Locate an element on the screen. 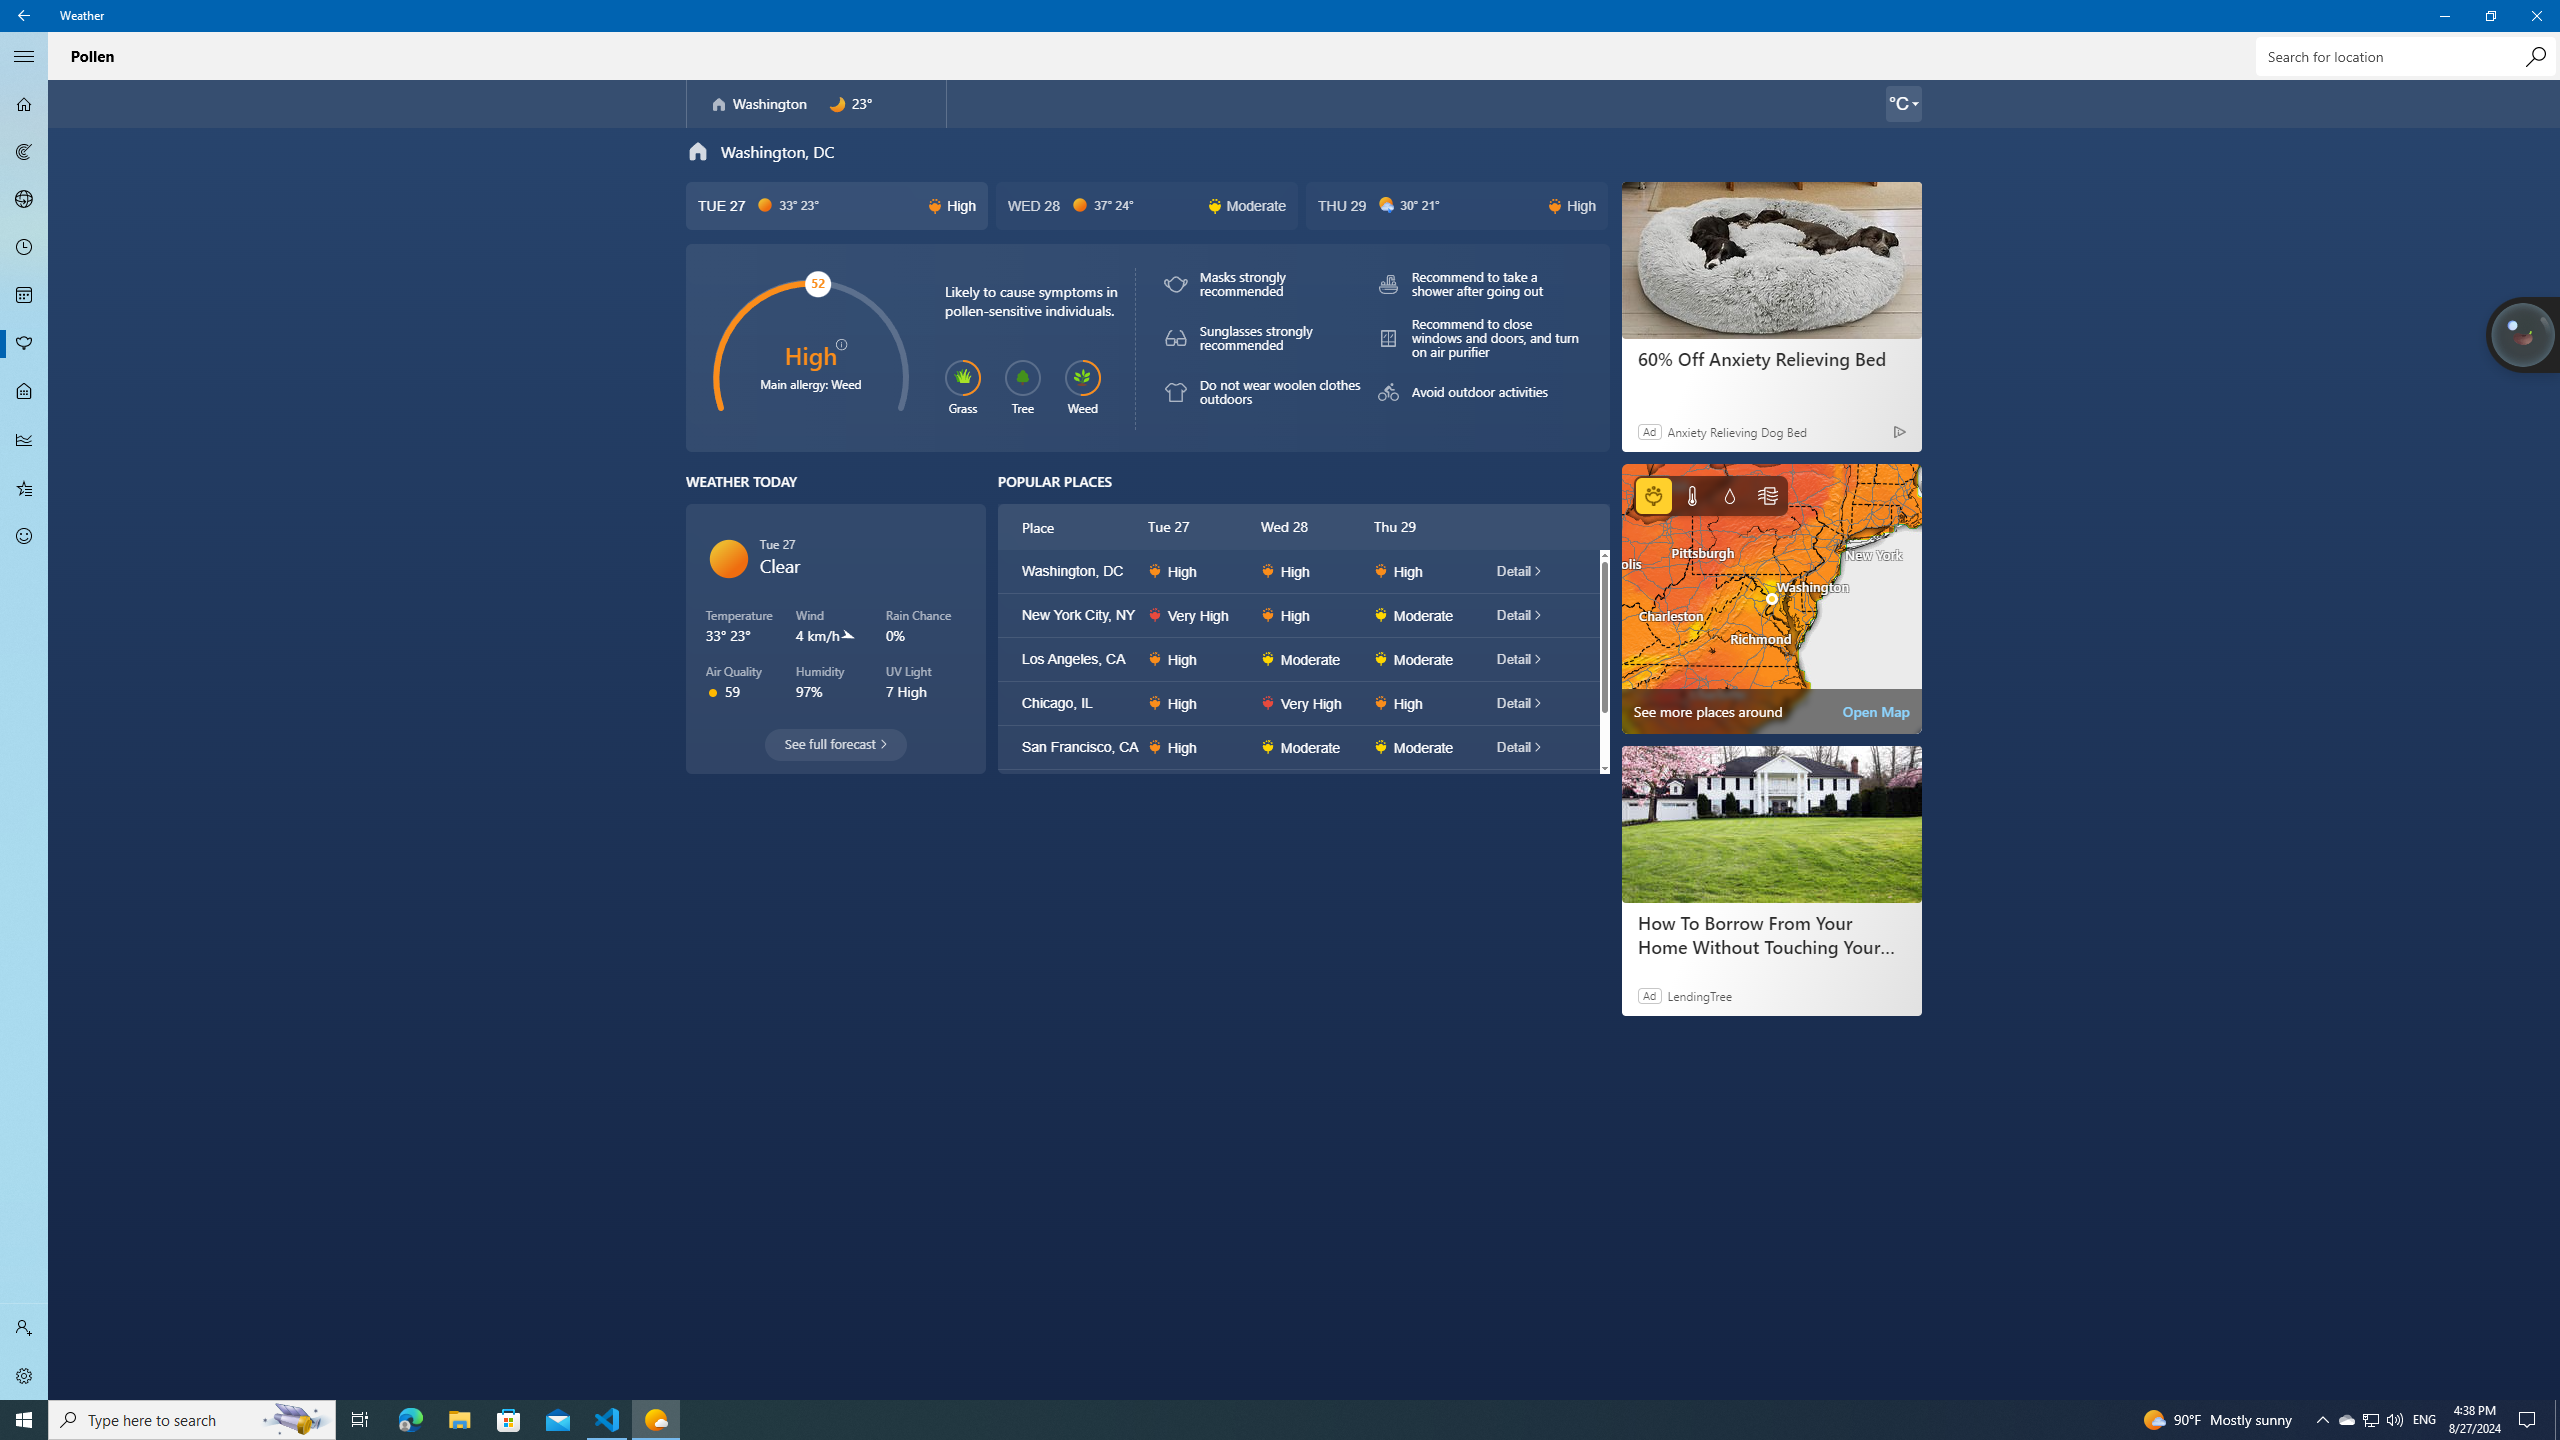 This screenshot has width=2560, height=1440. Hourly Forecast - Not Selected is located at coordinates (24, 248).